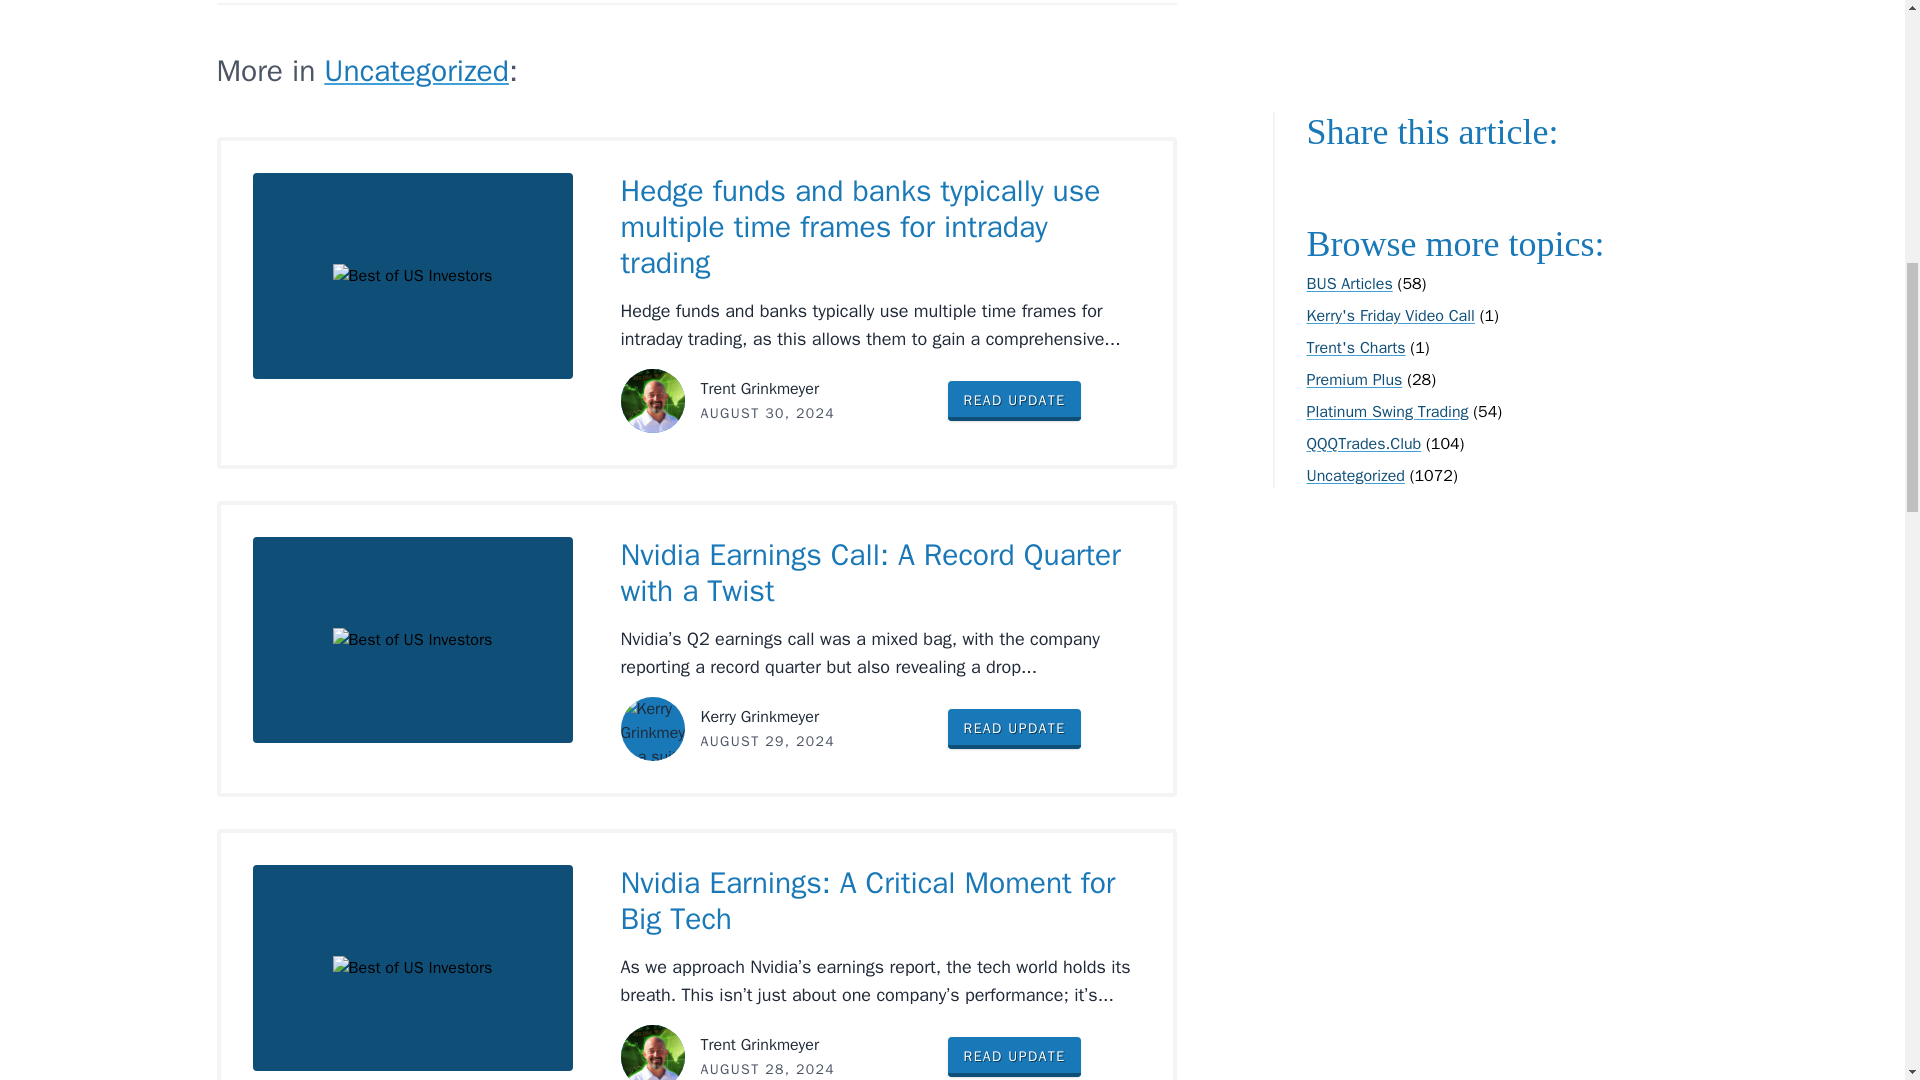 This screenshot has width=1920, height=1080. Describe the element at coordinates (1015, 401) in the screenshot. I see `READ UPDATE` at that location.